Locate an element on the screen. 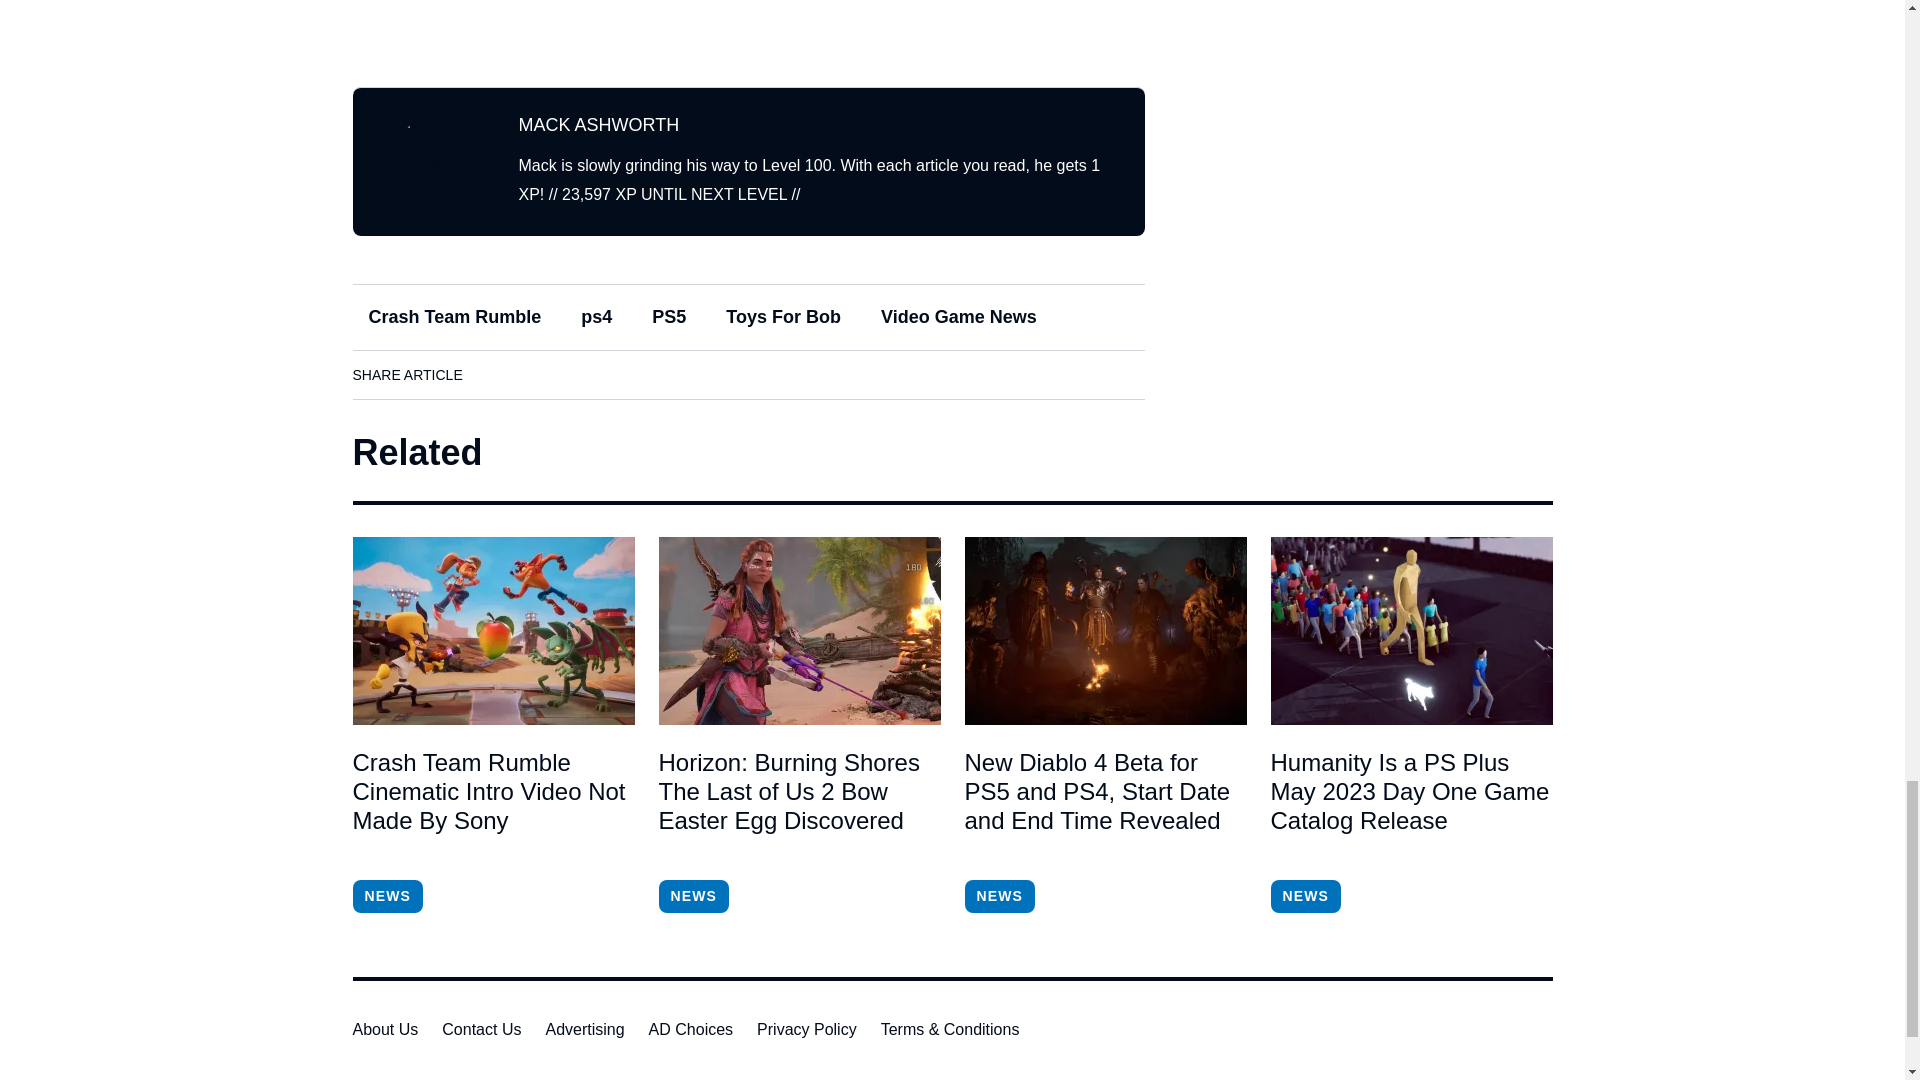  Twitter is located at coordinates (611, 374).